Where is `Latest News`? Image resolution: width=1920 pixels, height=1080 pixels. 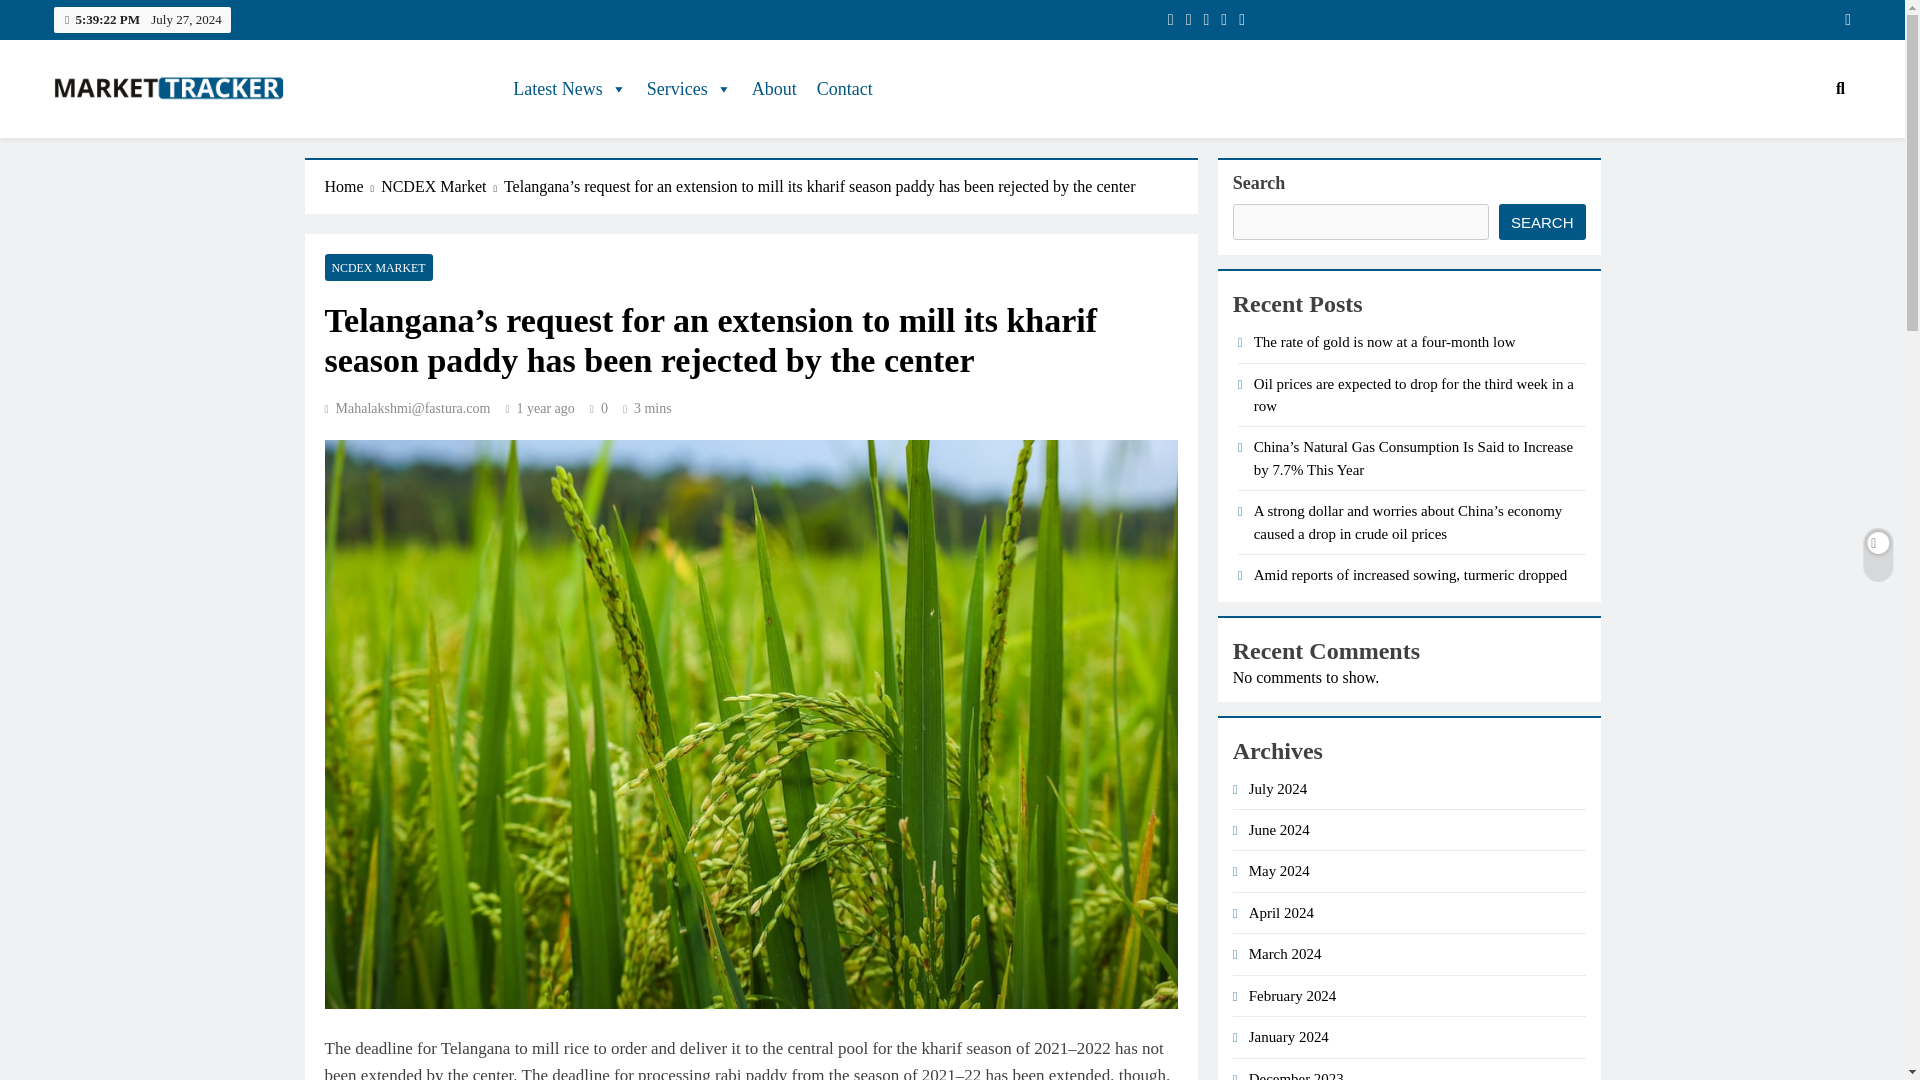 Latest News is located at coordinates (569, 89).